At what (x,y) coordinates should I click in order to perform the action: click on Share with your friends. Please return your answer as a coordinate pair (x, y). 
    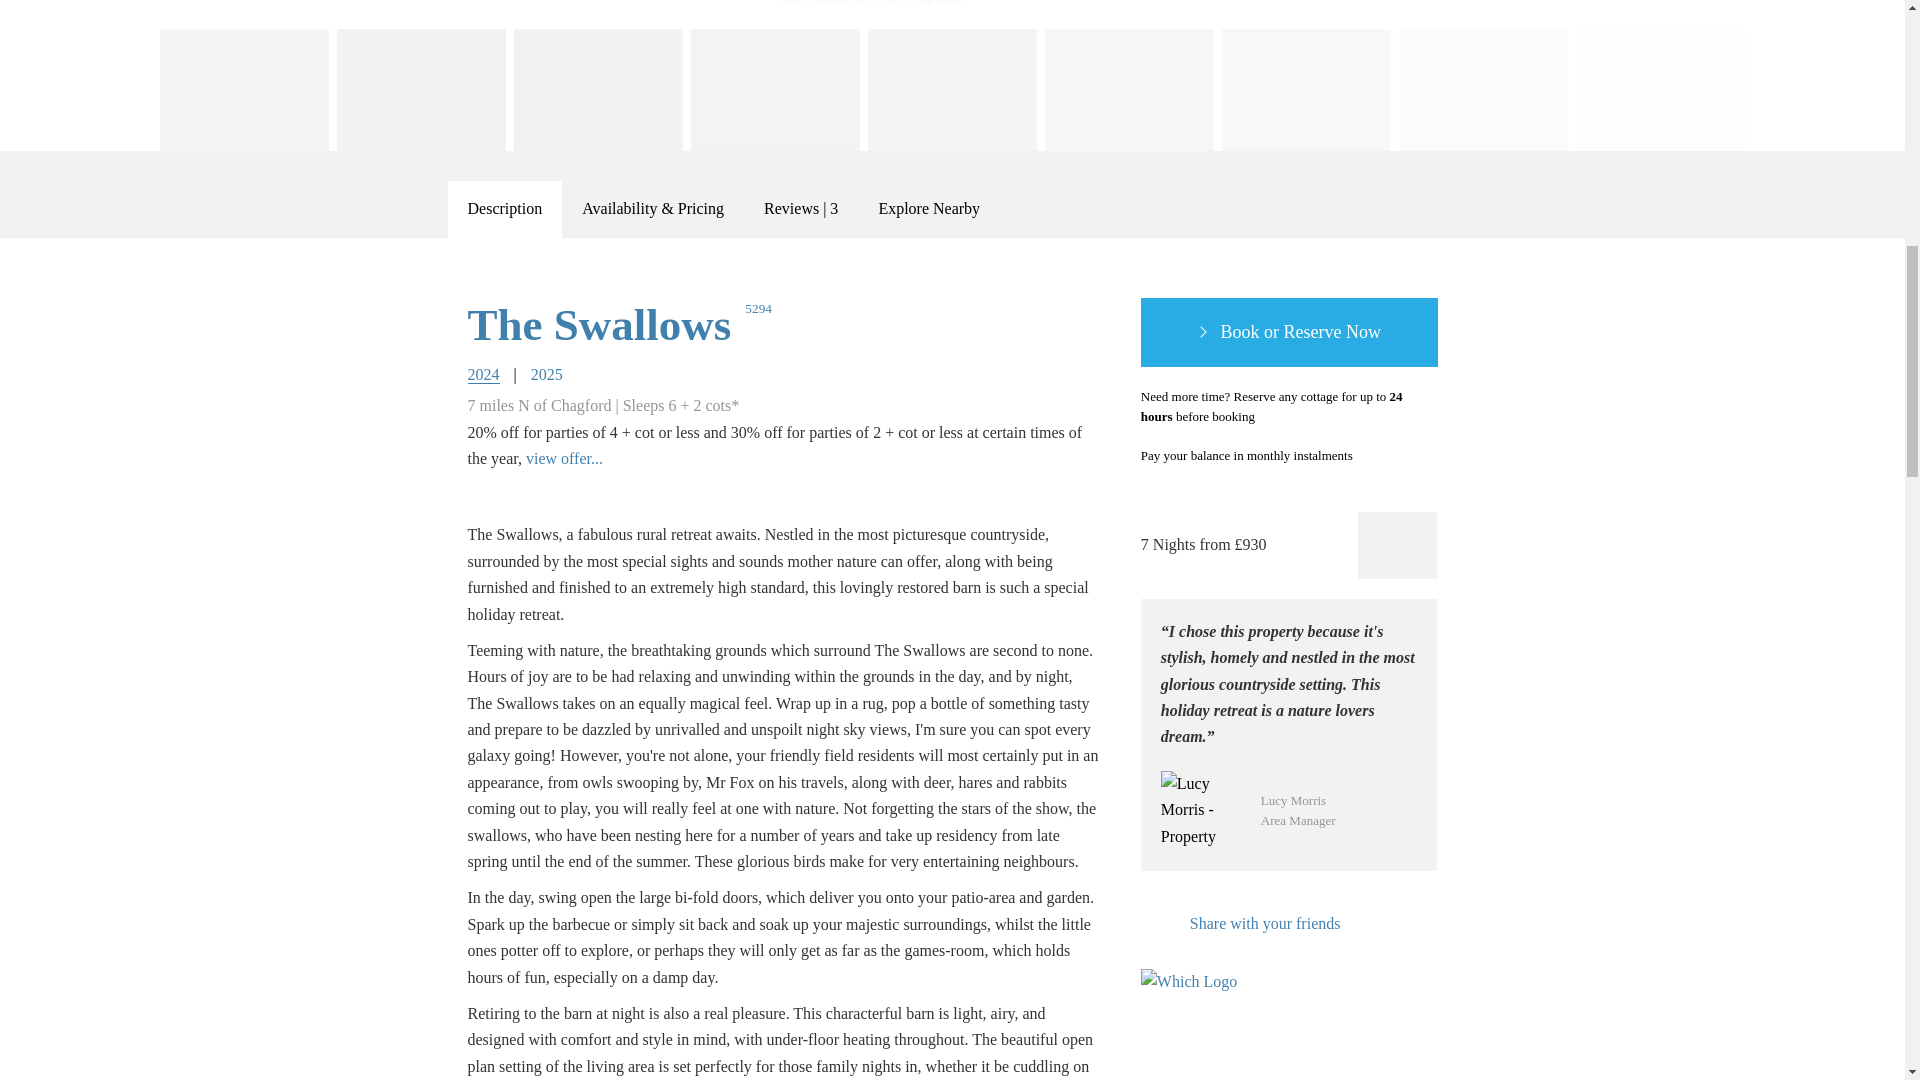
    Looking at the image, I should click on (1240, 924).